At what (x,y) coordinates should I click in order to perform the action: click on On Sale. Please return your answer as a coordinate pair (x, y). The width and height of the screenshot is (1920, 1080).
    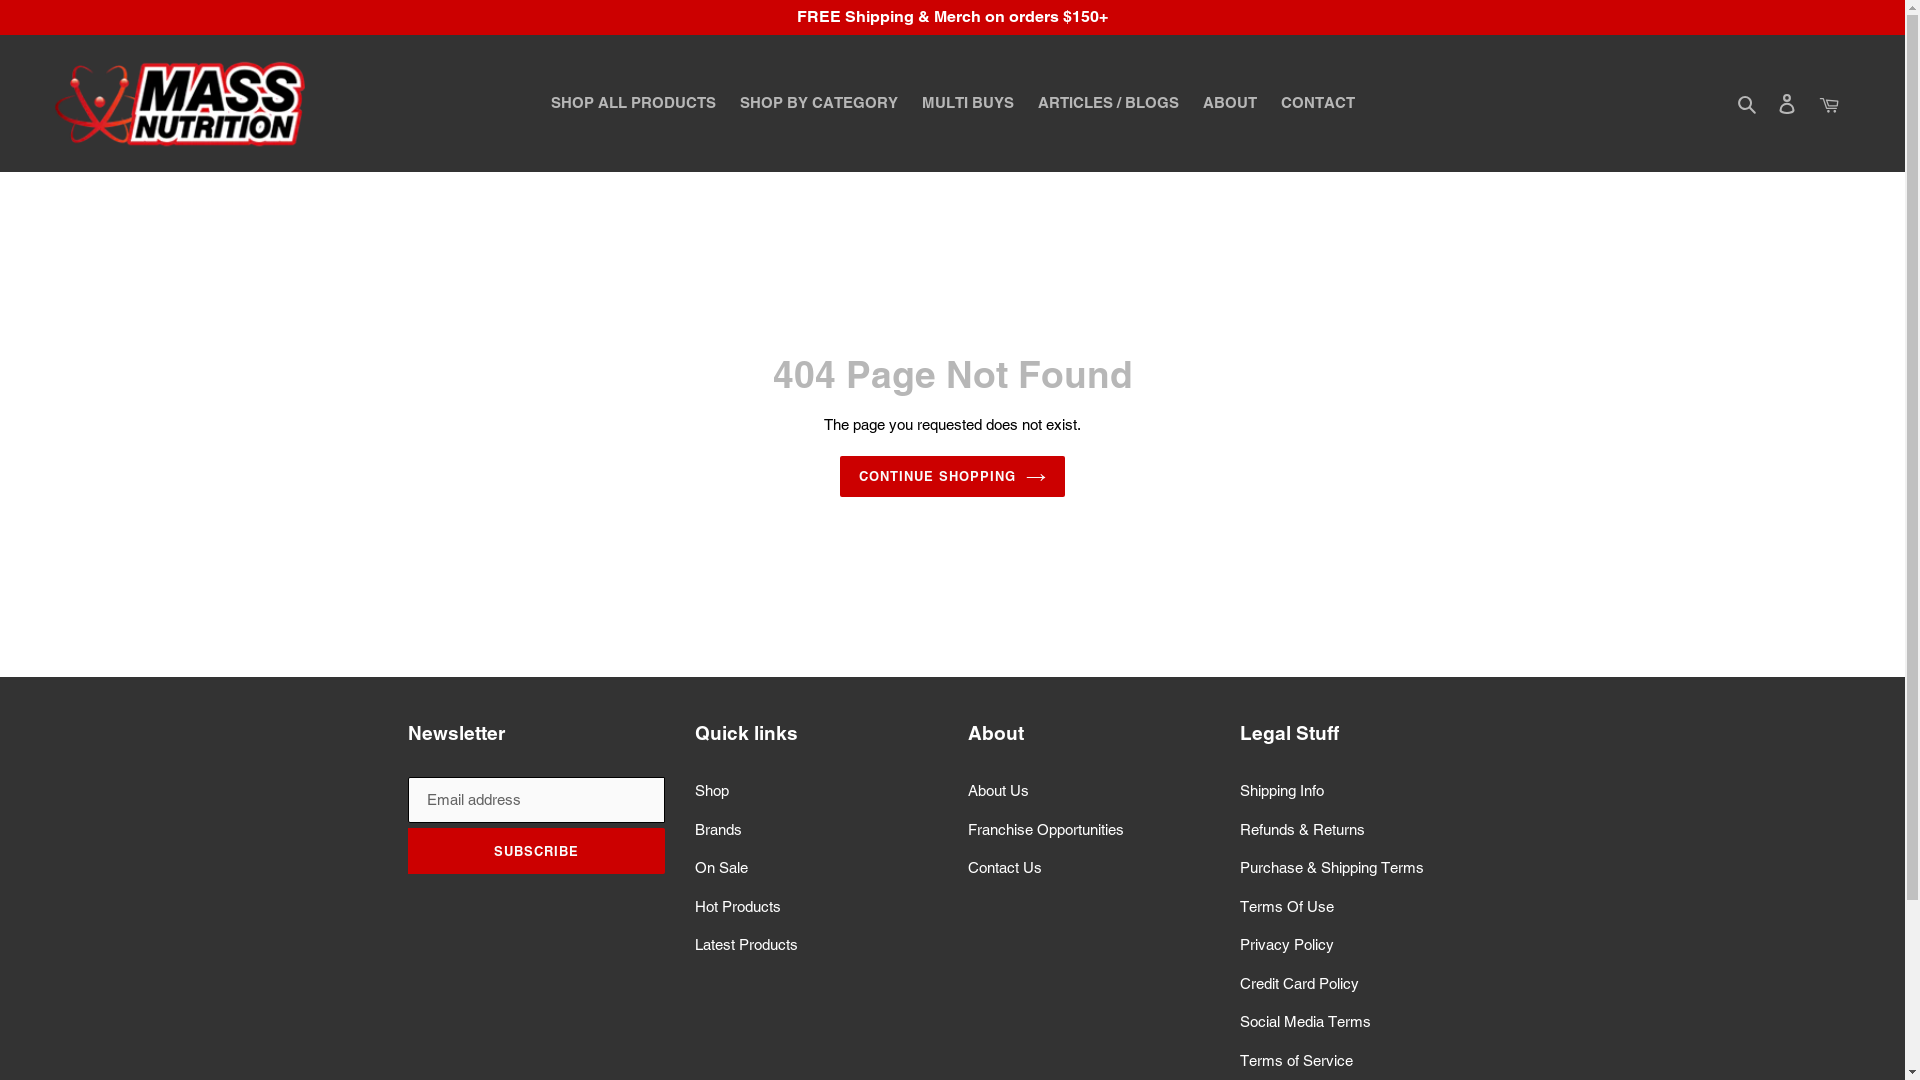
    Looking at the image, I should click on (722, 868).